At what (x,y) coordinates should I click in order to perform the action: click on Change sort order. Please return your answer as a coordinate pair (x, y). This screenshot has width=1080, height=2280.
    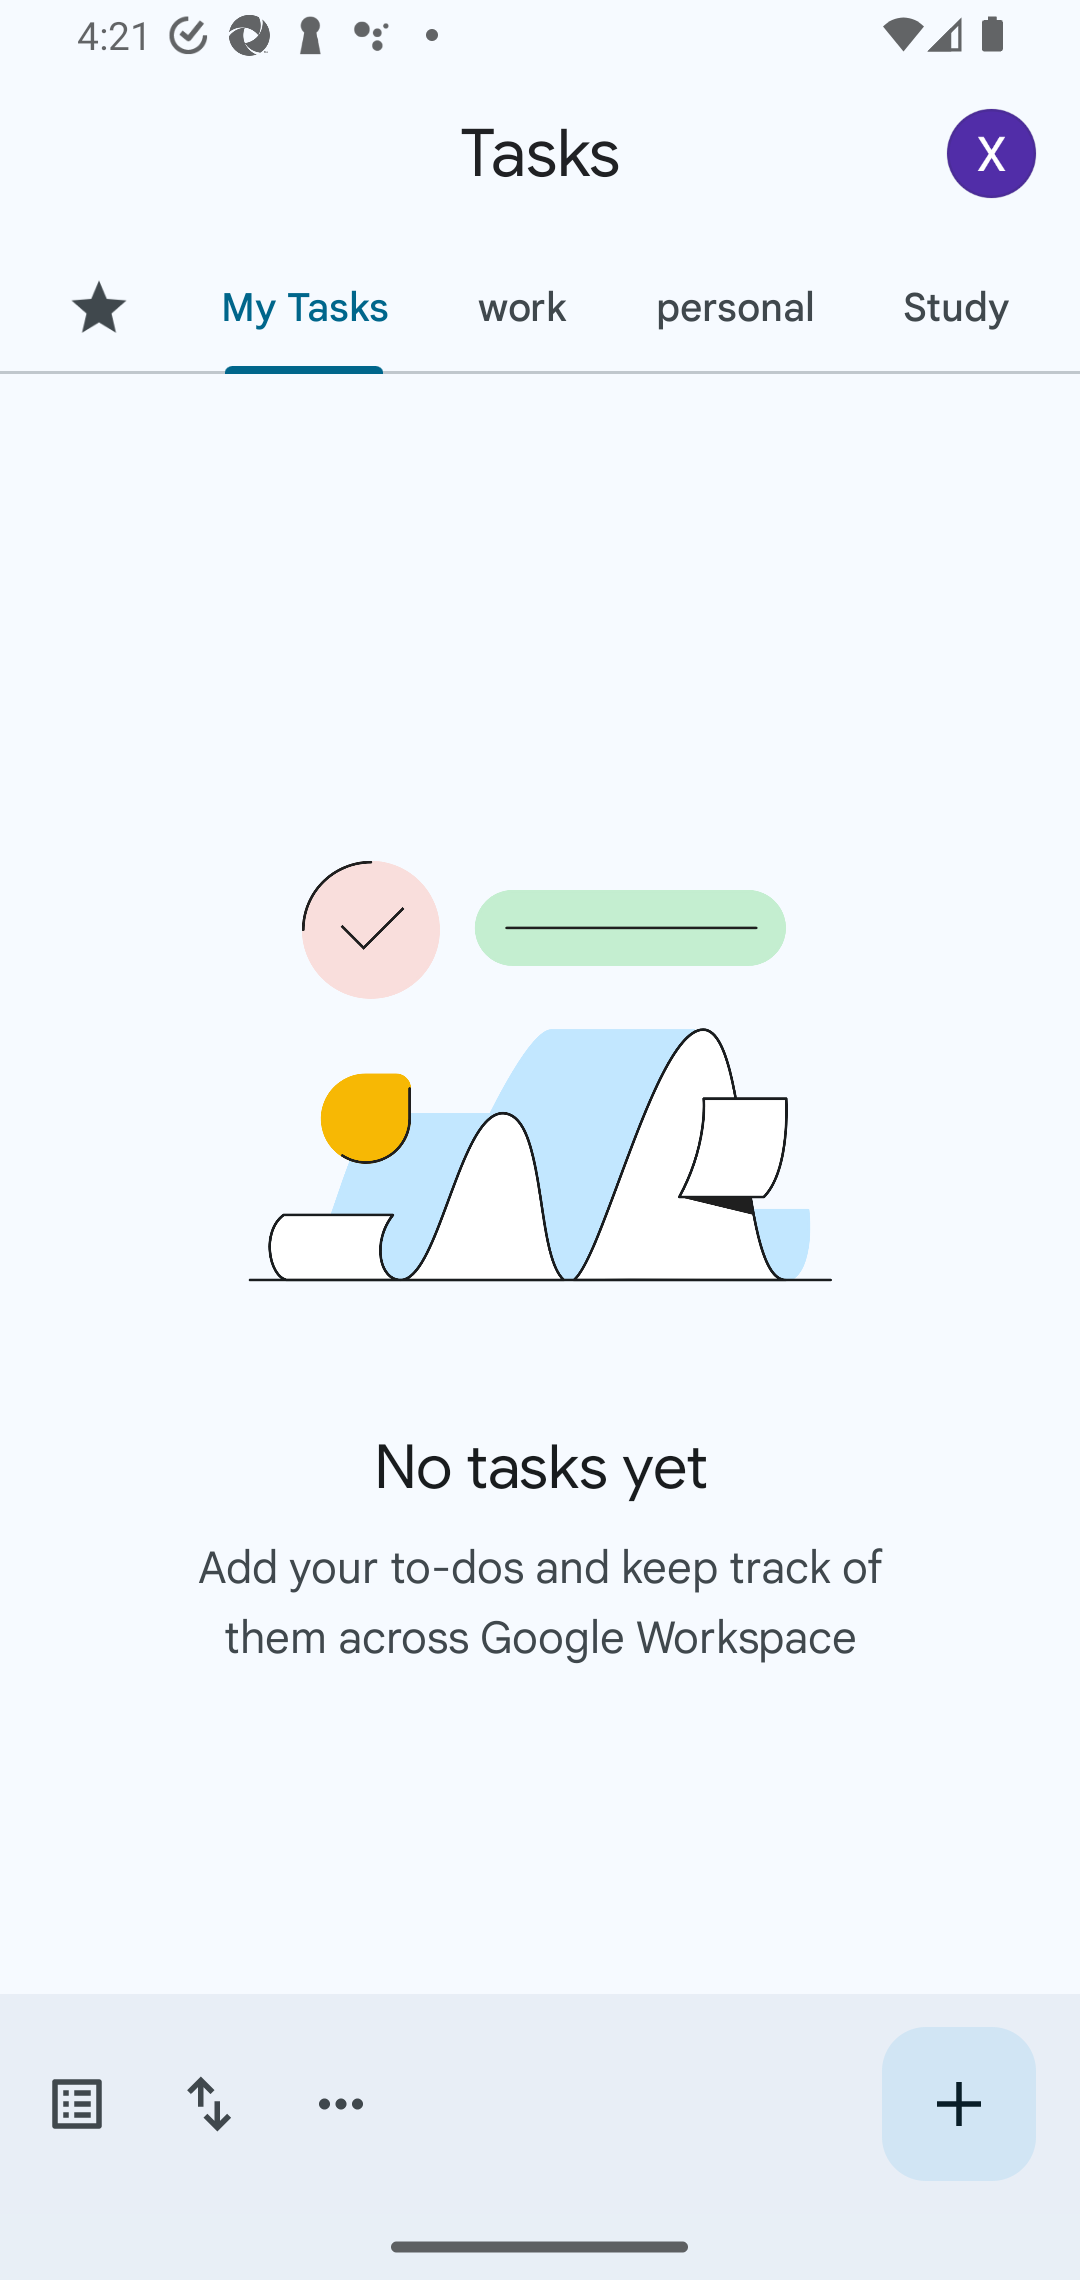
    Looking at the image, I should click on (208, 2104).